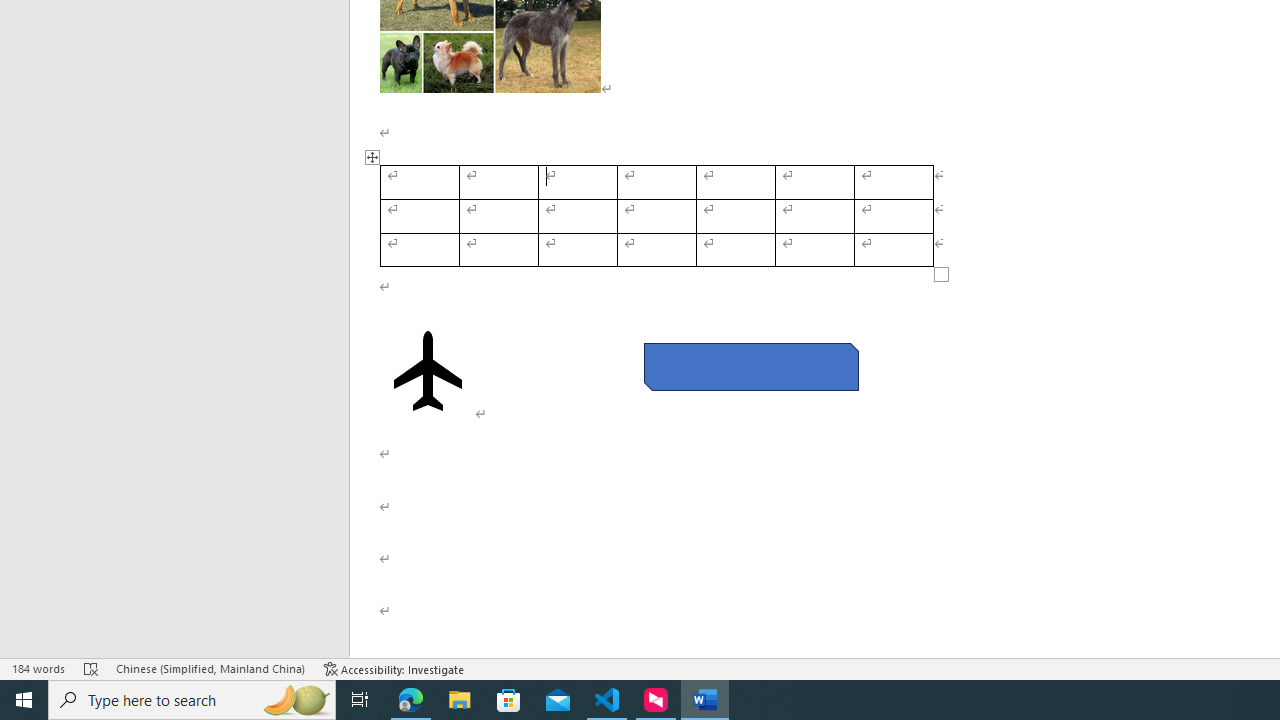 The image size is (1280, 720). What do you see at coordinates (210, 668) in the screenshot?
I see `Language Chinese (Simplified, Mainland China)` at bounding box center [210, 668].